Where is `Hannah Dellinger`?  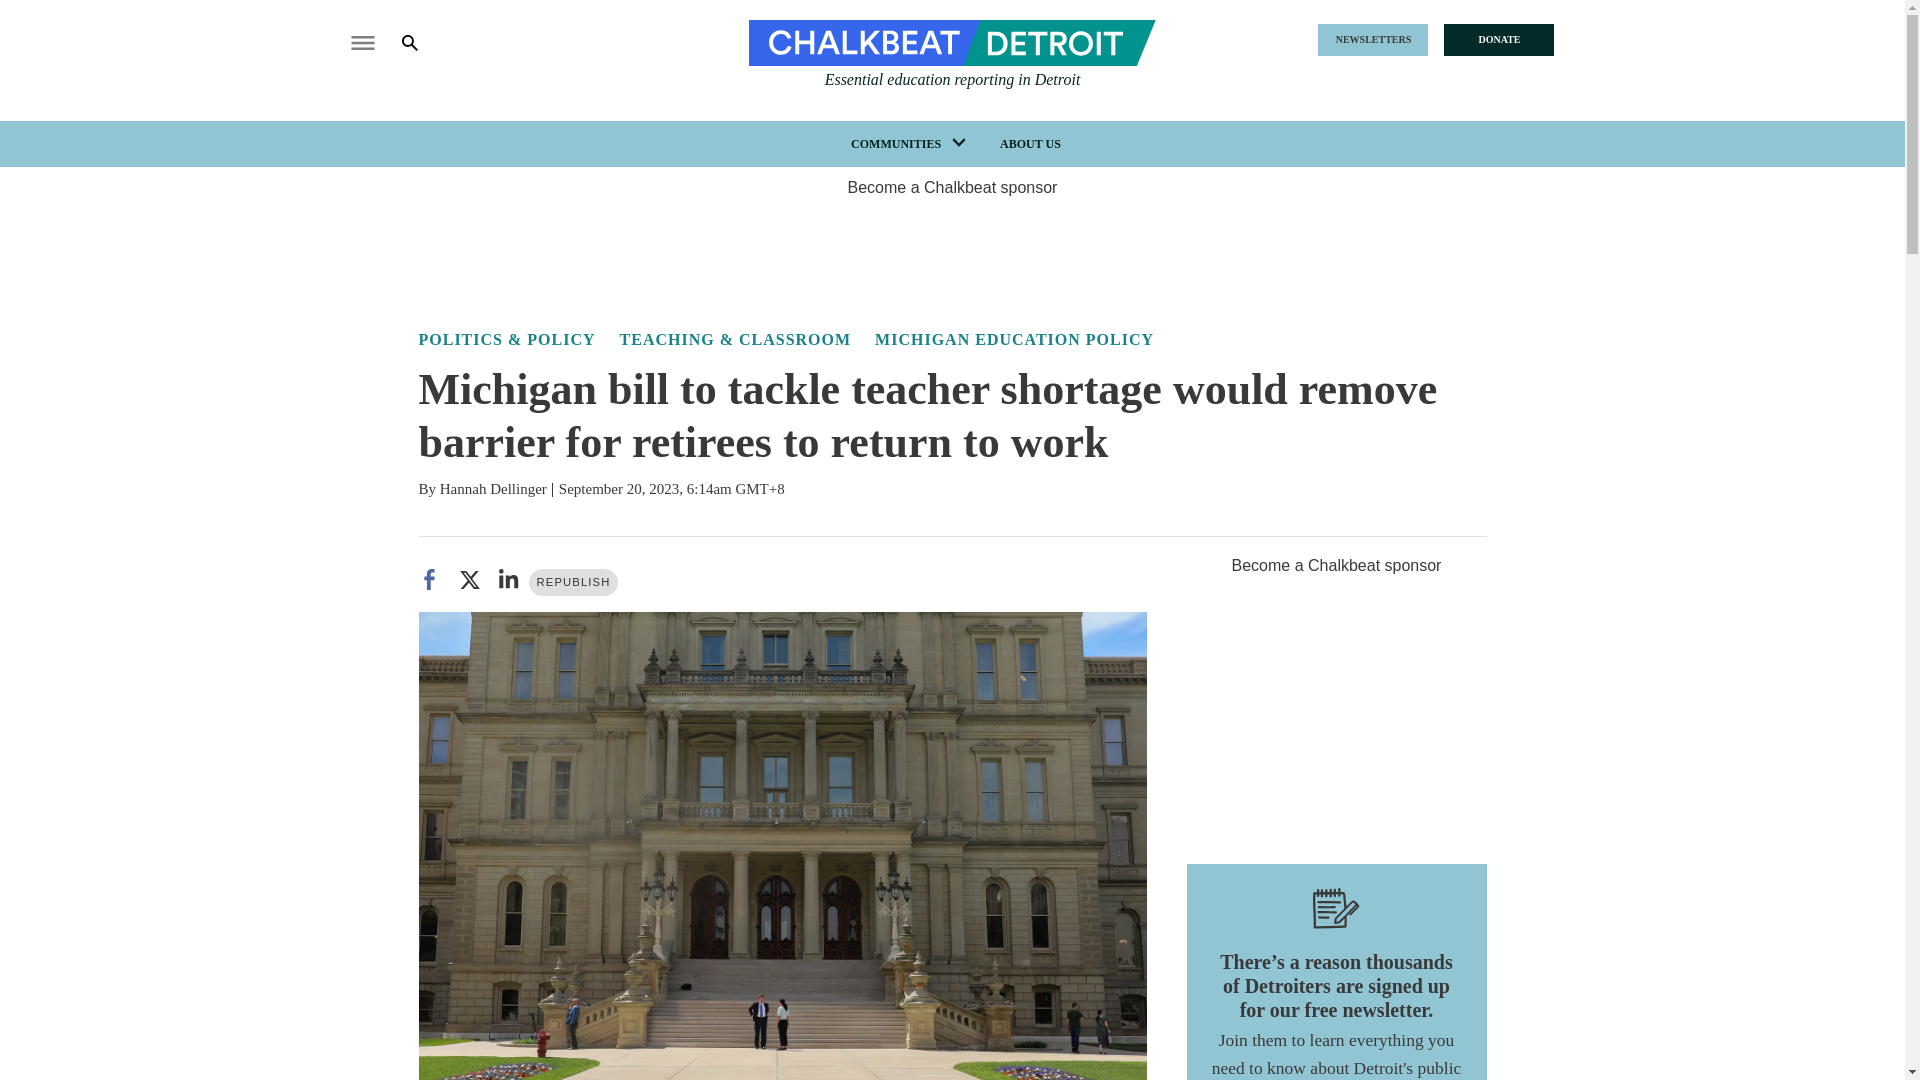
Hannah Dellinger is located at coordinates (493, 488).